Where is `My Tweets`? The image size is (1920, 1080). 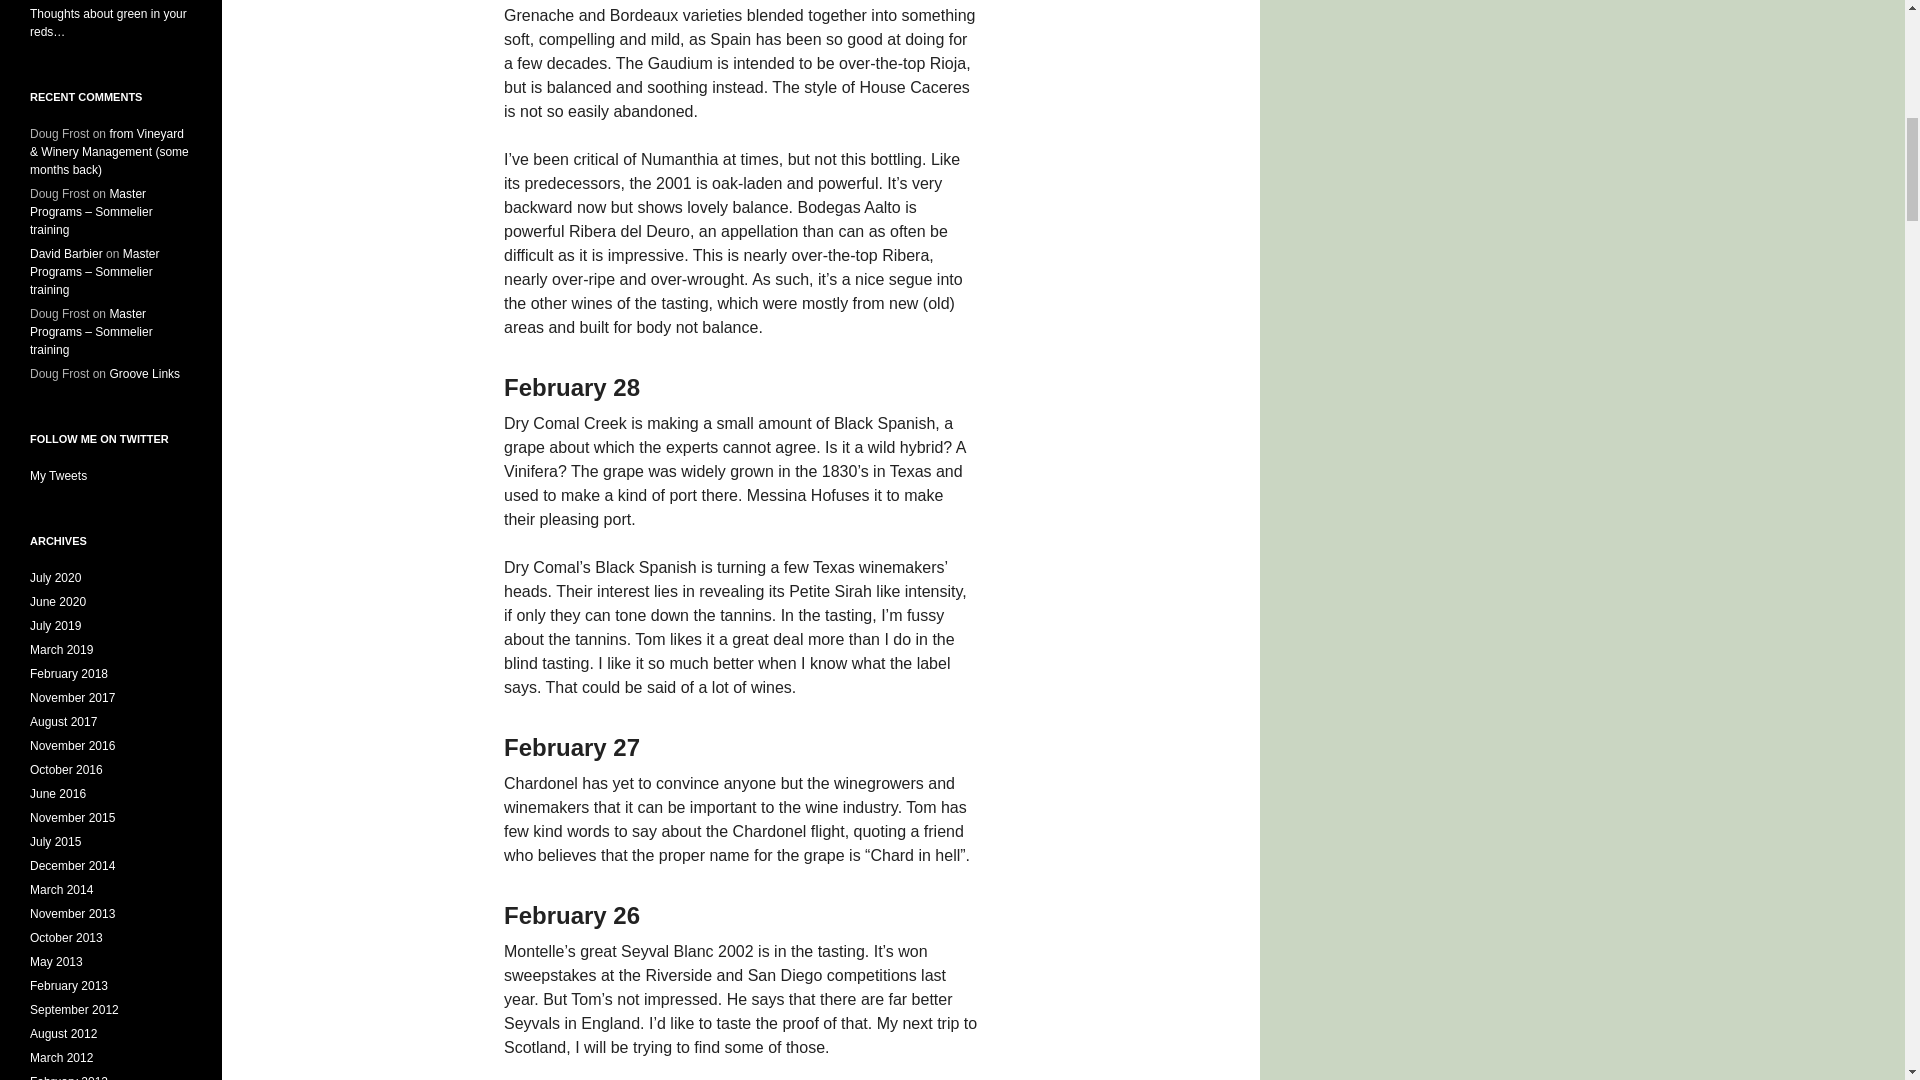 My Tweets is located at coordinates (58, 475).